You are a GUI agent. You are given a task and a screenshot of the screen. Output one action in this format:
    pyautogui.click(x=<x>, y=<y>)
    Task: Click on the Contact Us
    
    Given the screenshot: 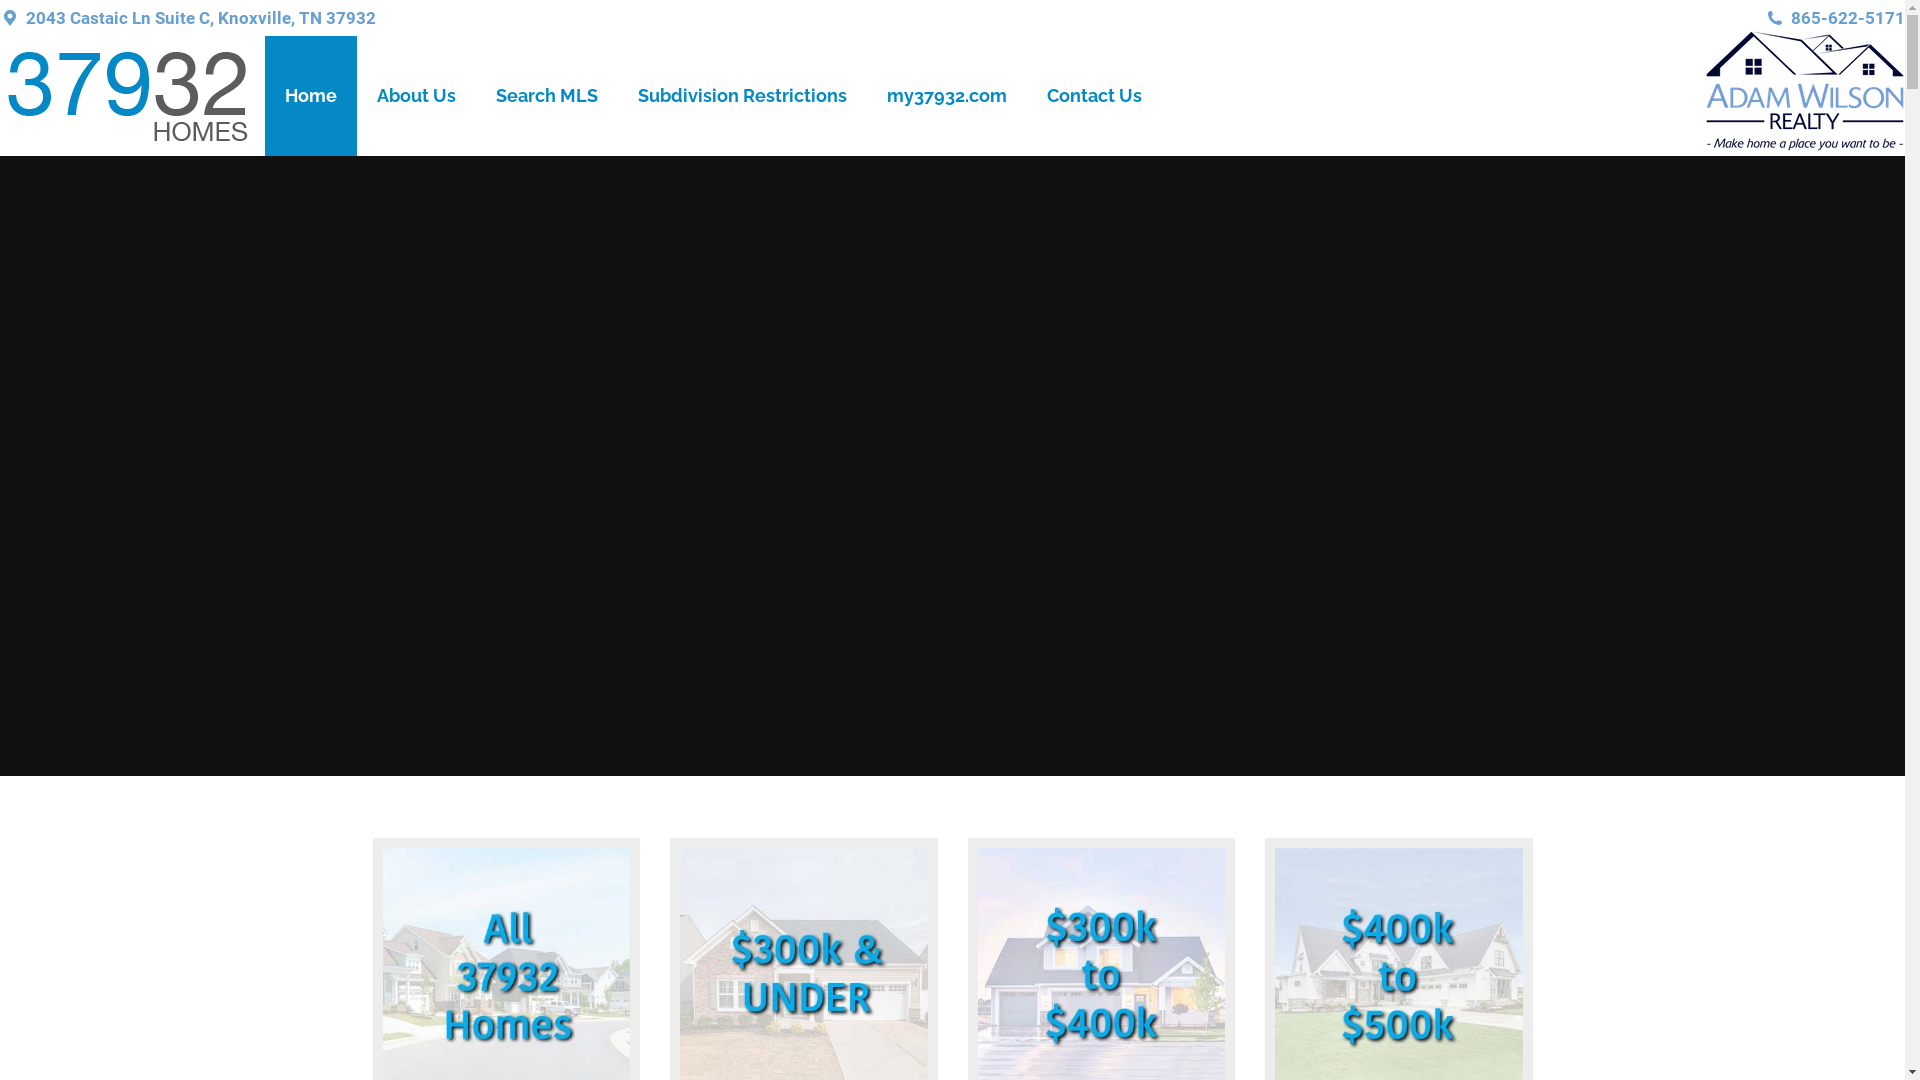 What is the action you would take?
    pyautogui.click(x=1094, y=96)
    